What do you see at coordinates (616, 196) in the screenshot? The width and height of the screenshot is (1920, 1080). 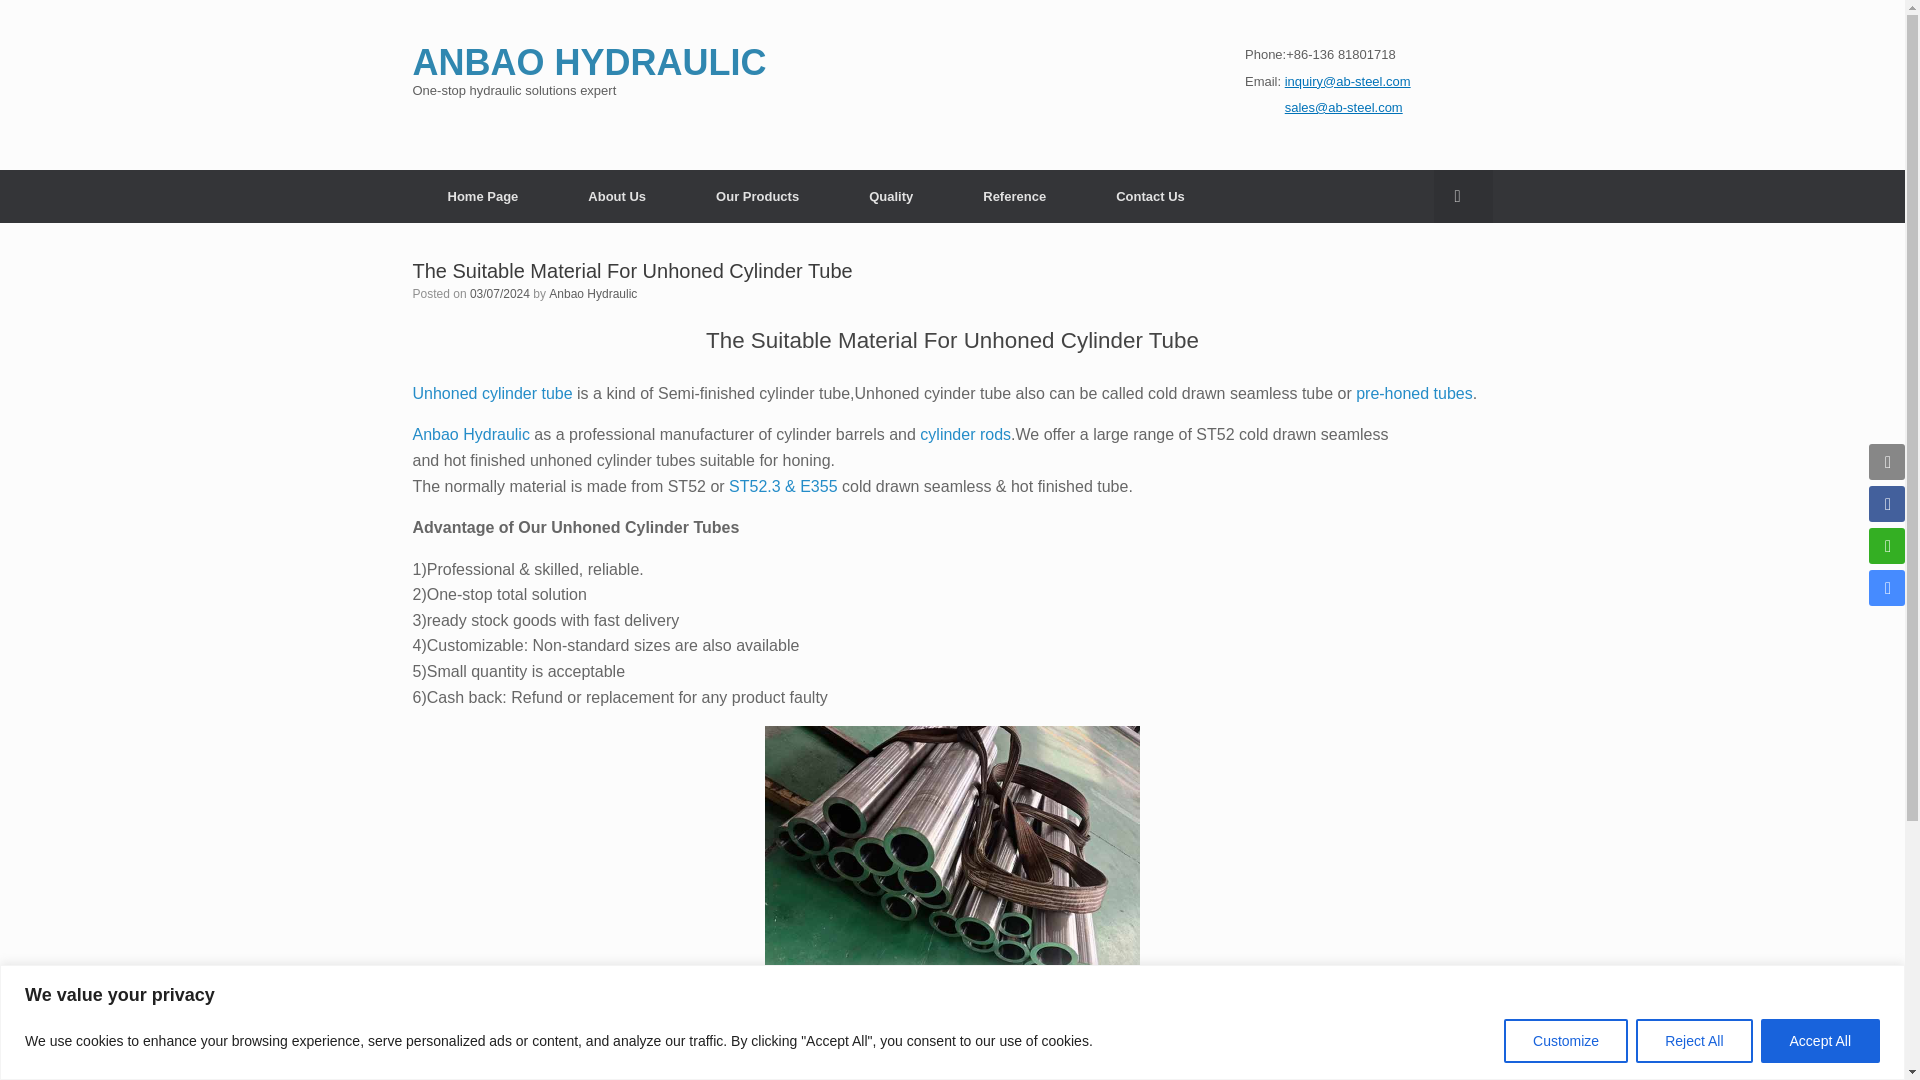 I see `About Us` at bounding box center [616, 196].